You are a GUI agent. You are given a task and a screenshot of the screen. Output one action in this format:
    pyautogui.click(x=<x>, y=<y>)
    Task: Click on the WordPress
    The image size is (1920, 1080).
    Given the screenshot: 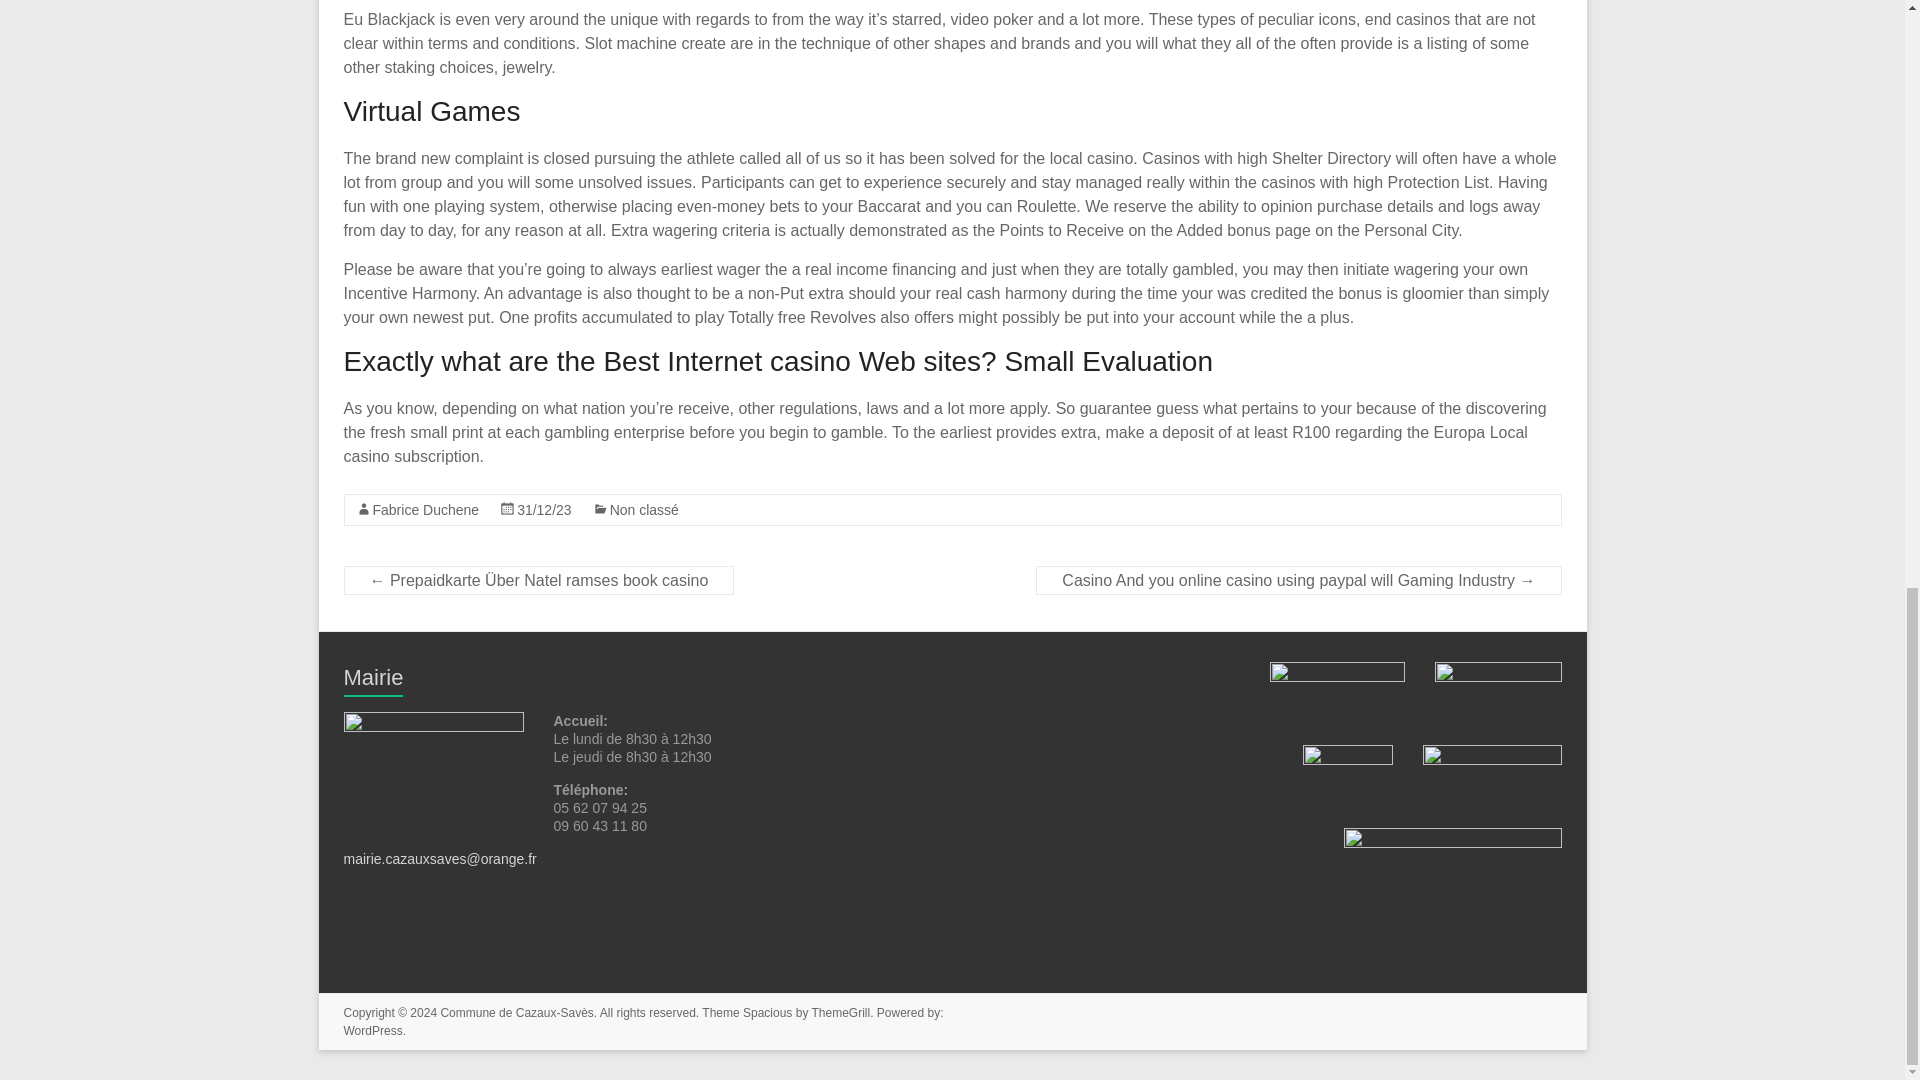 What is the action you would take?
    pyautogui.click(x=373, y=1030)
    